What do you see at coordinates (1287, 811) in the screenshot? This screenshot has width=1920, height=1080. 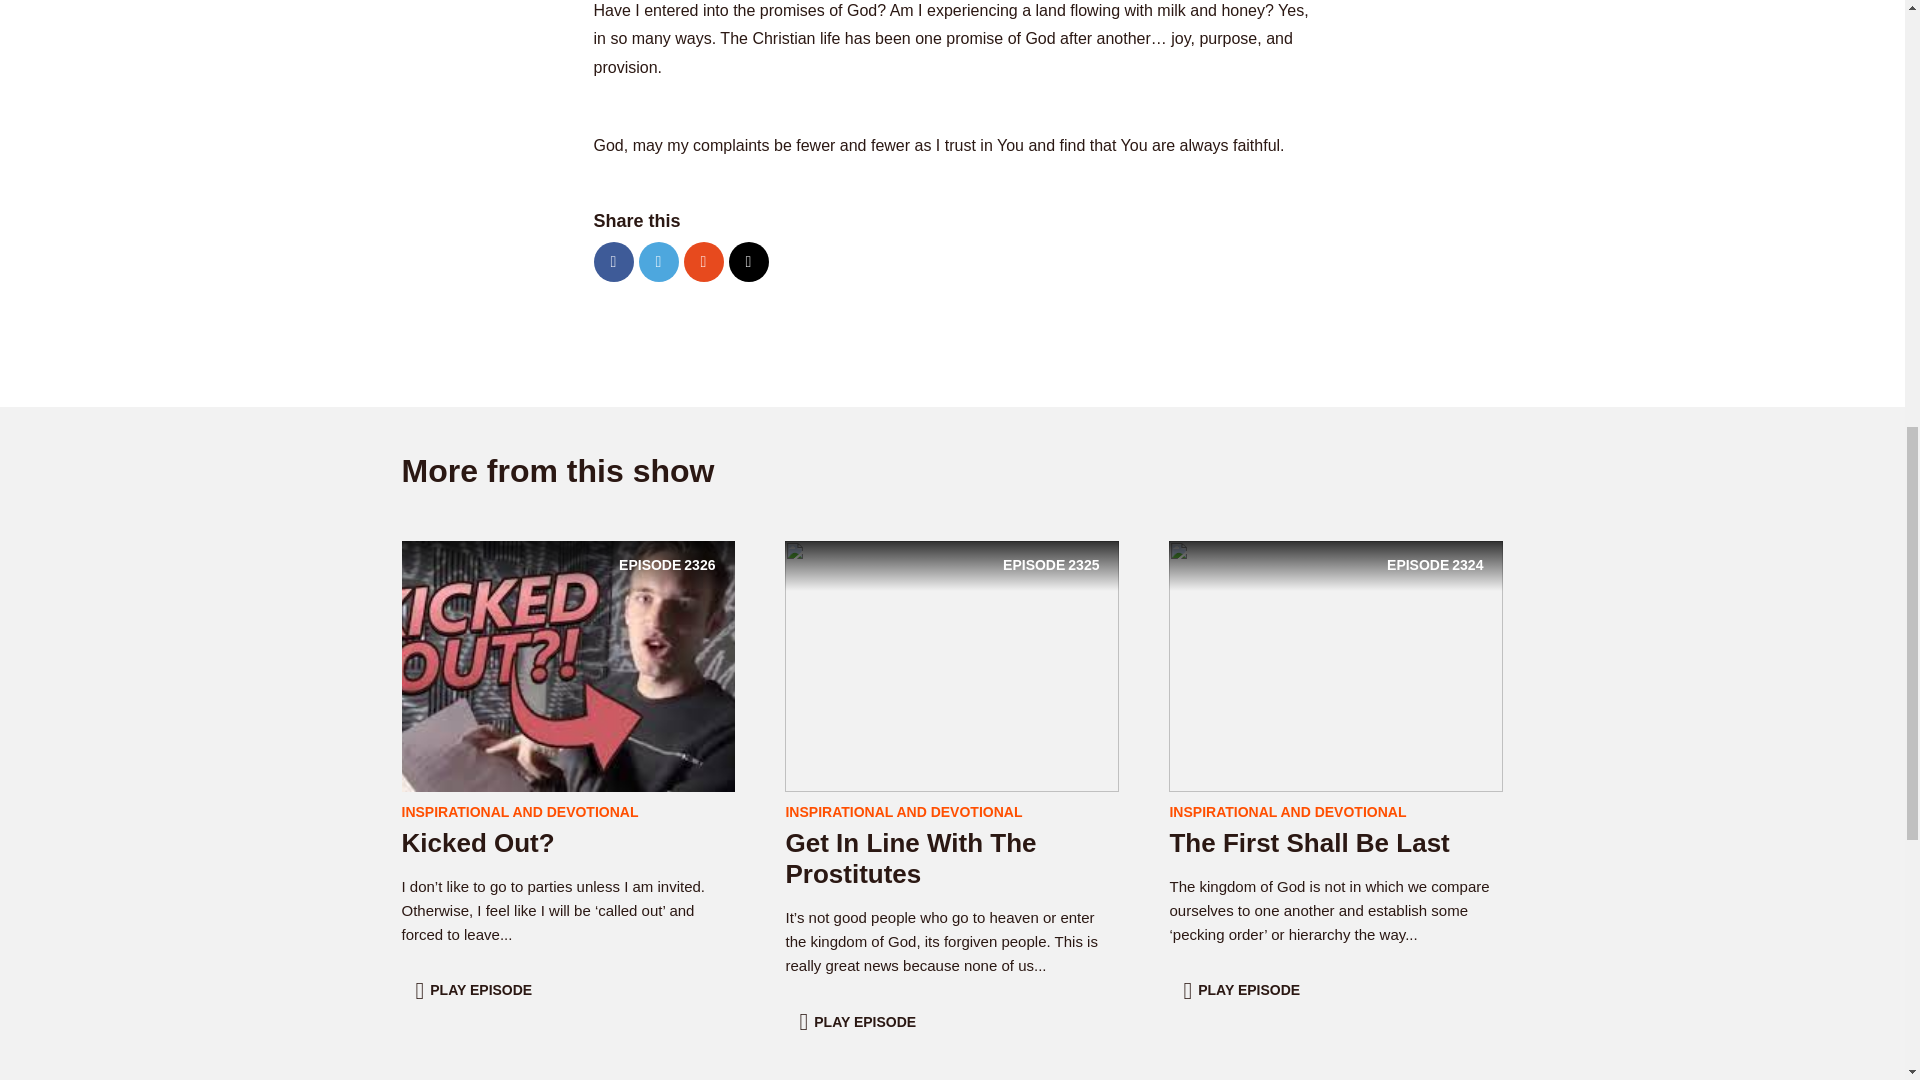 I see `PLAY EPISODE` at bounding box center [1287, 811].